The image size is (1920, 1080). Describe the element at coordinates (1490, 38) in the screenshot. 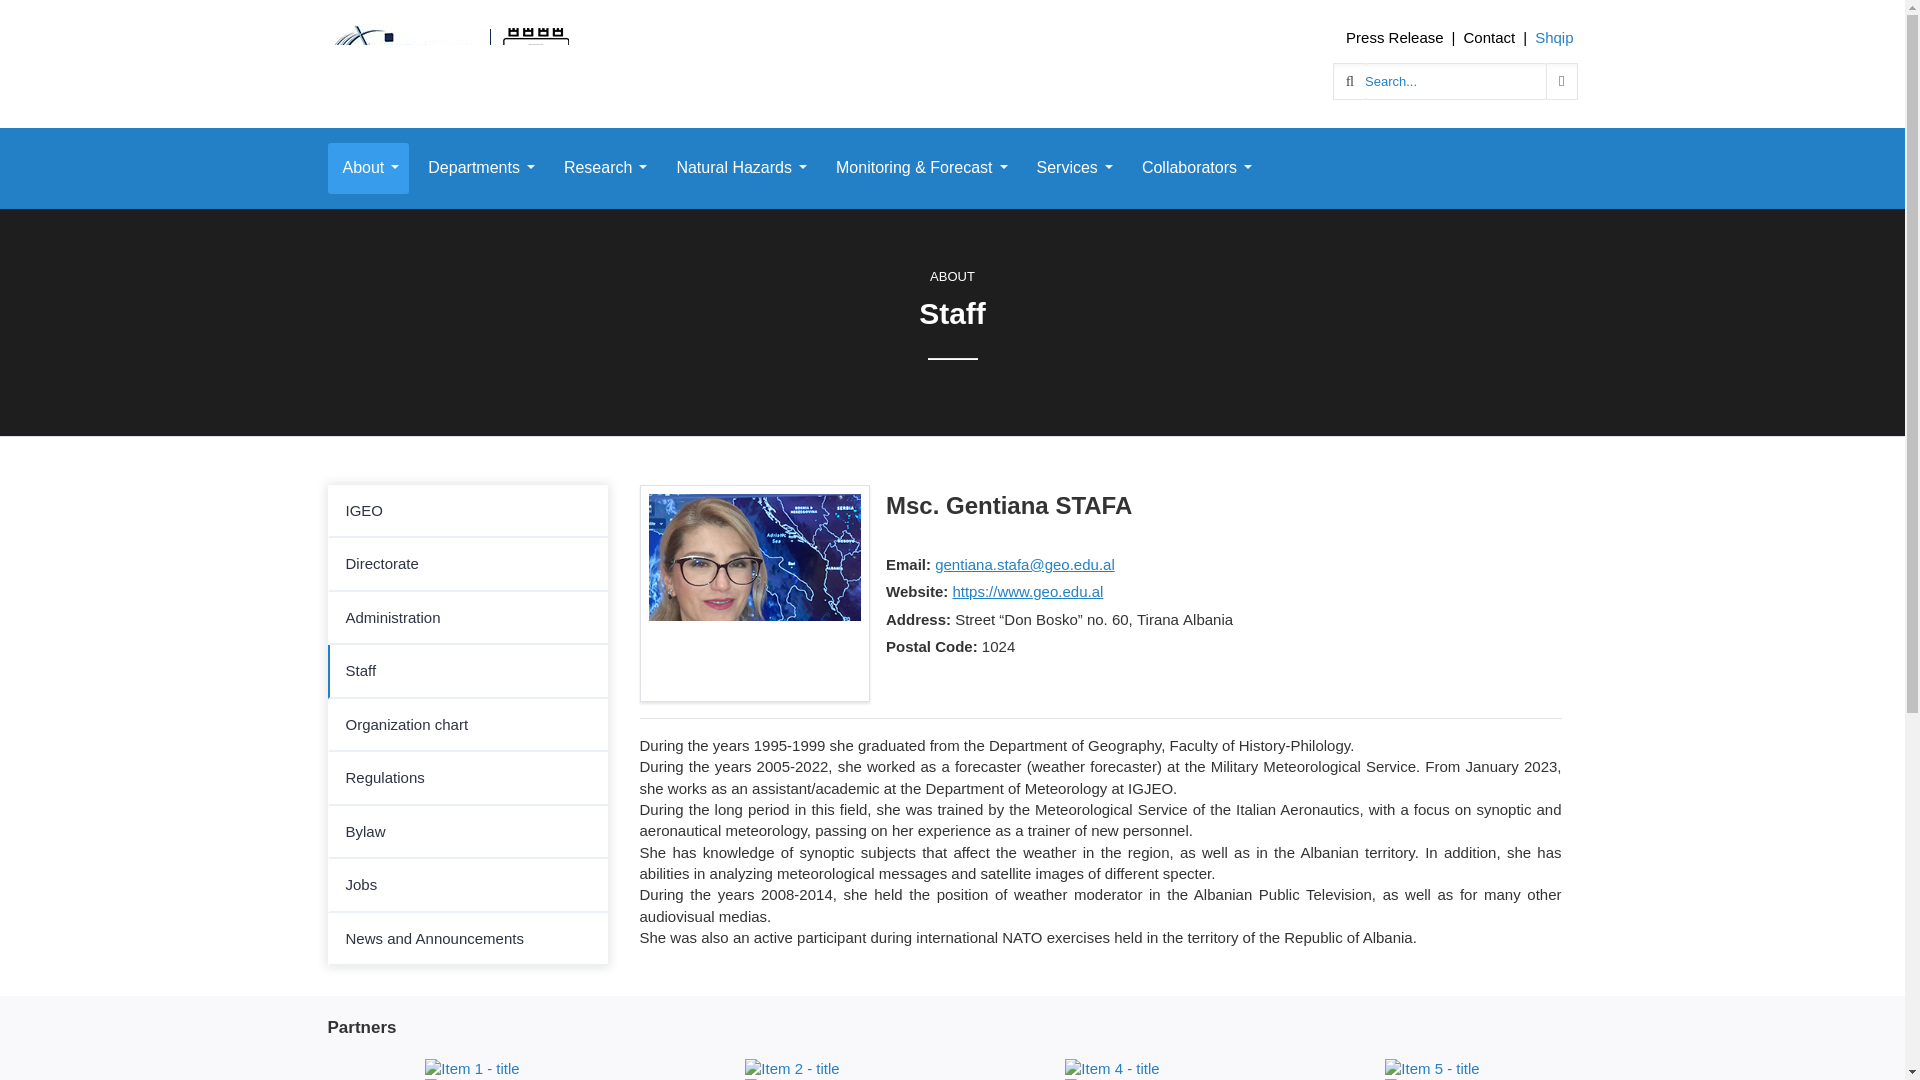

I see `Contact` at that location.